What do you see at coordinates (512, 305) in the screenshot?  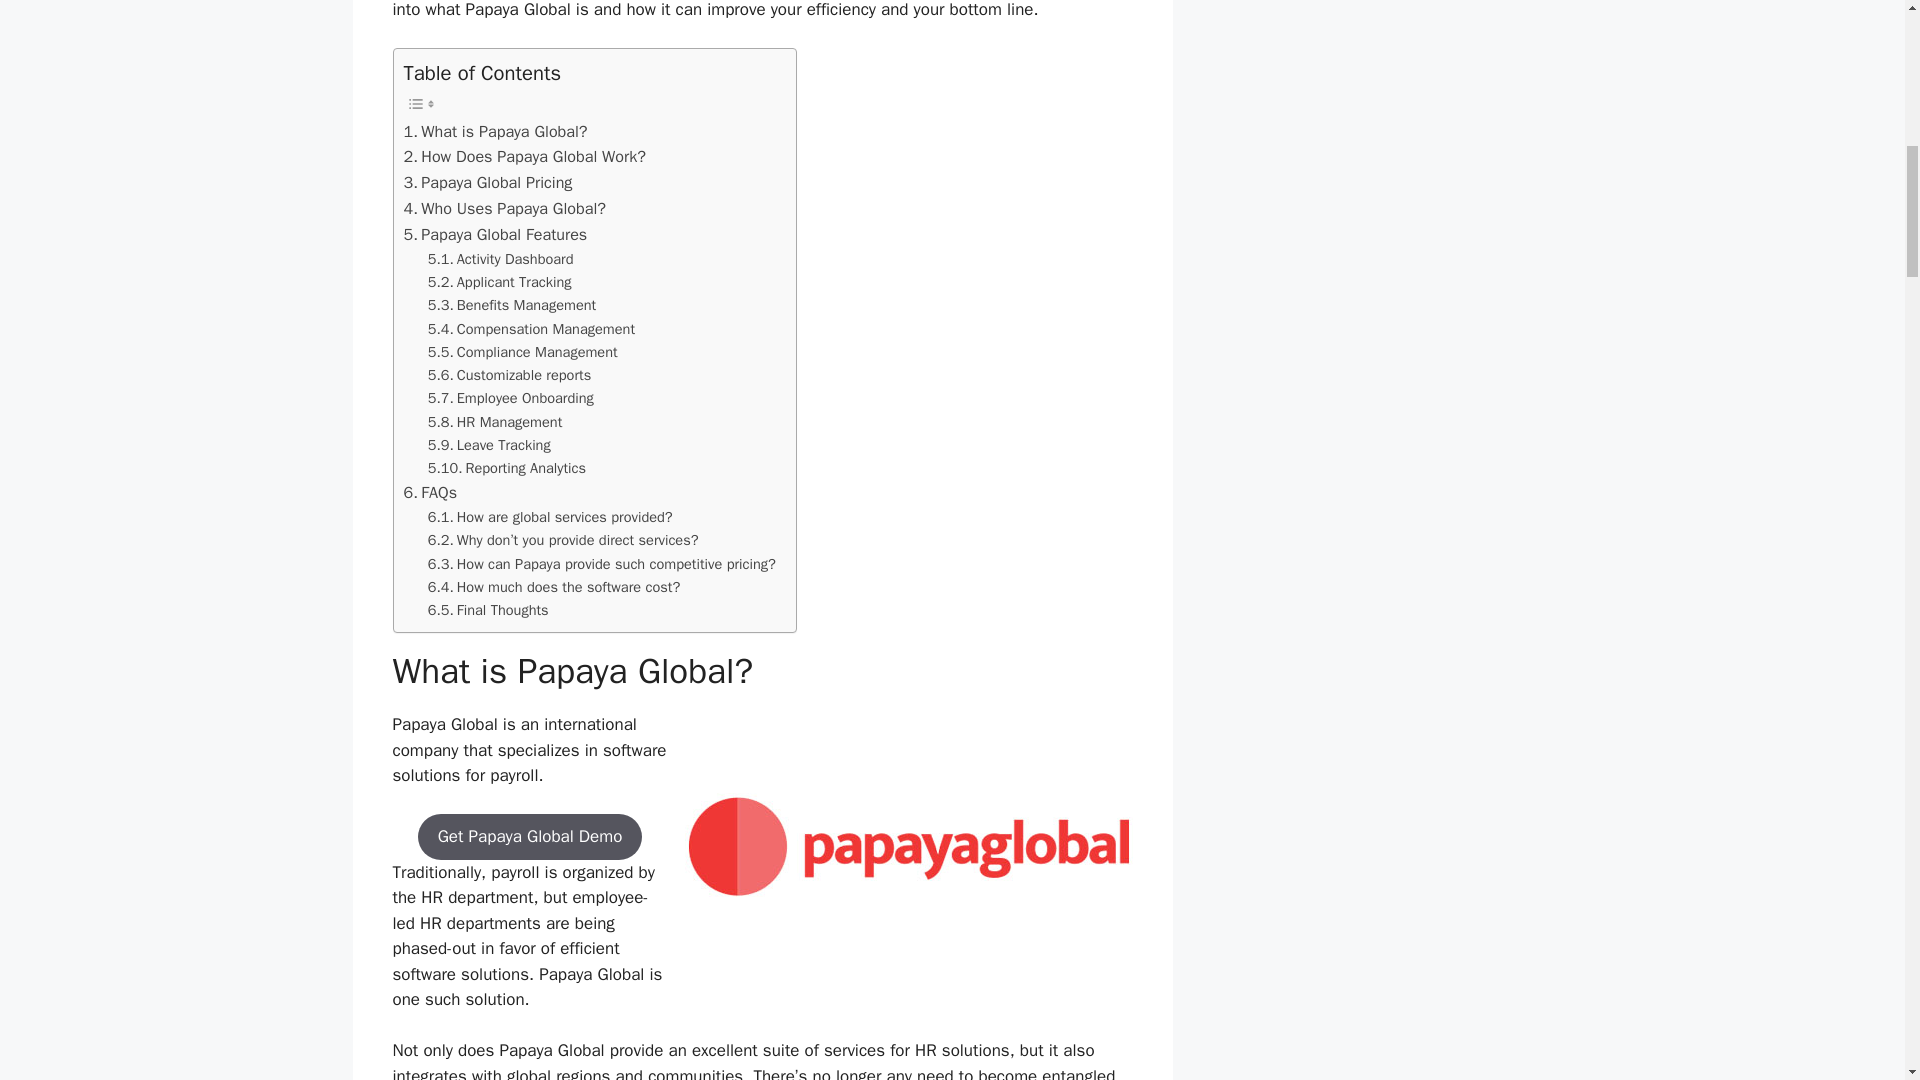 I see `Benefits Management` at bounding box center [512, 305].